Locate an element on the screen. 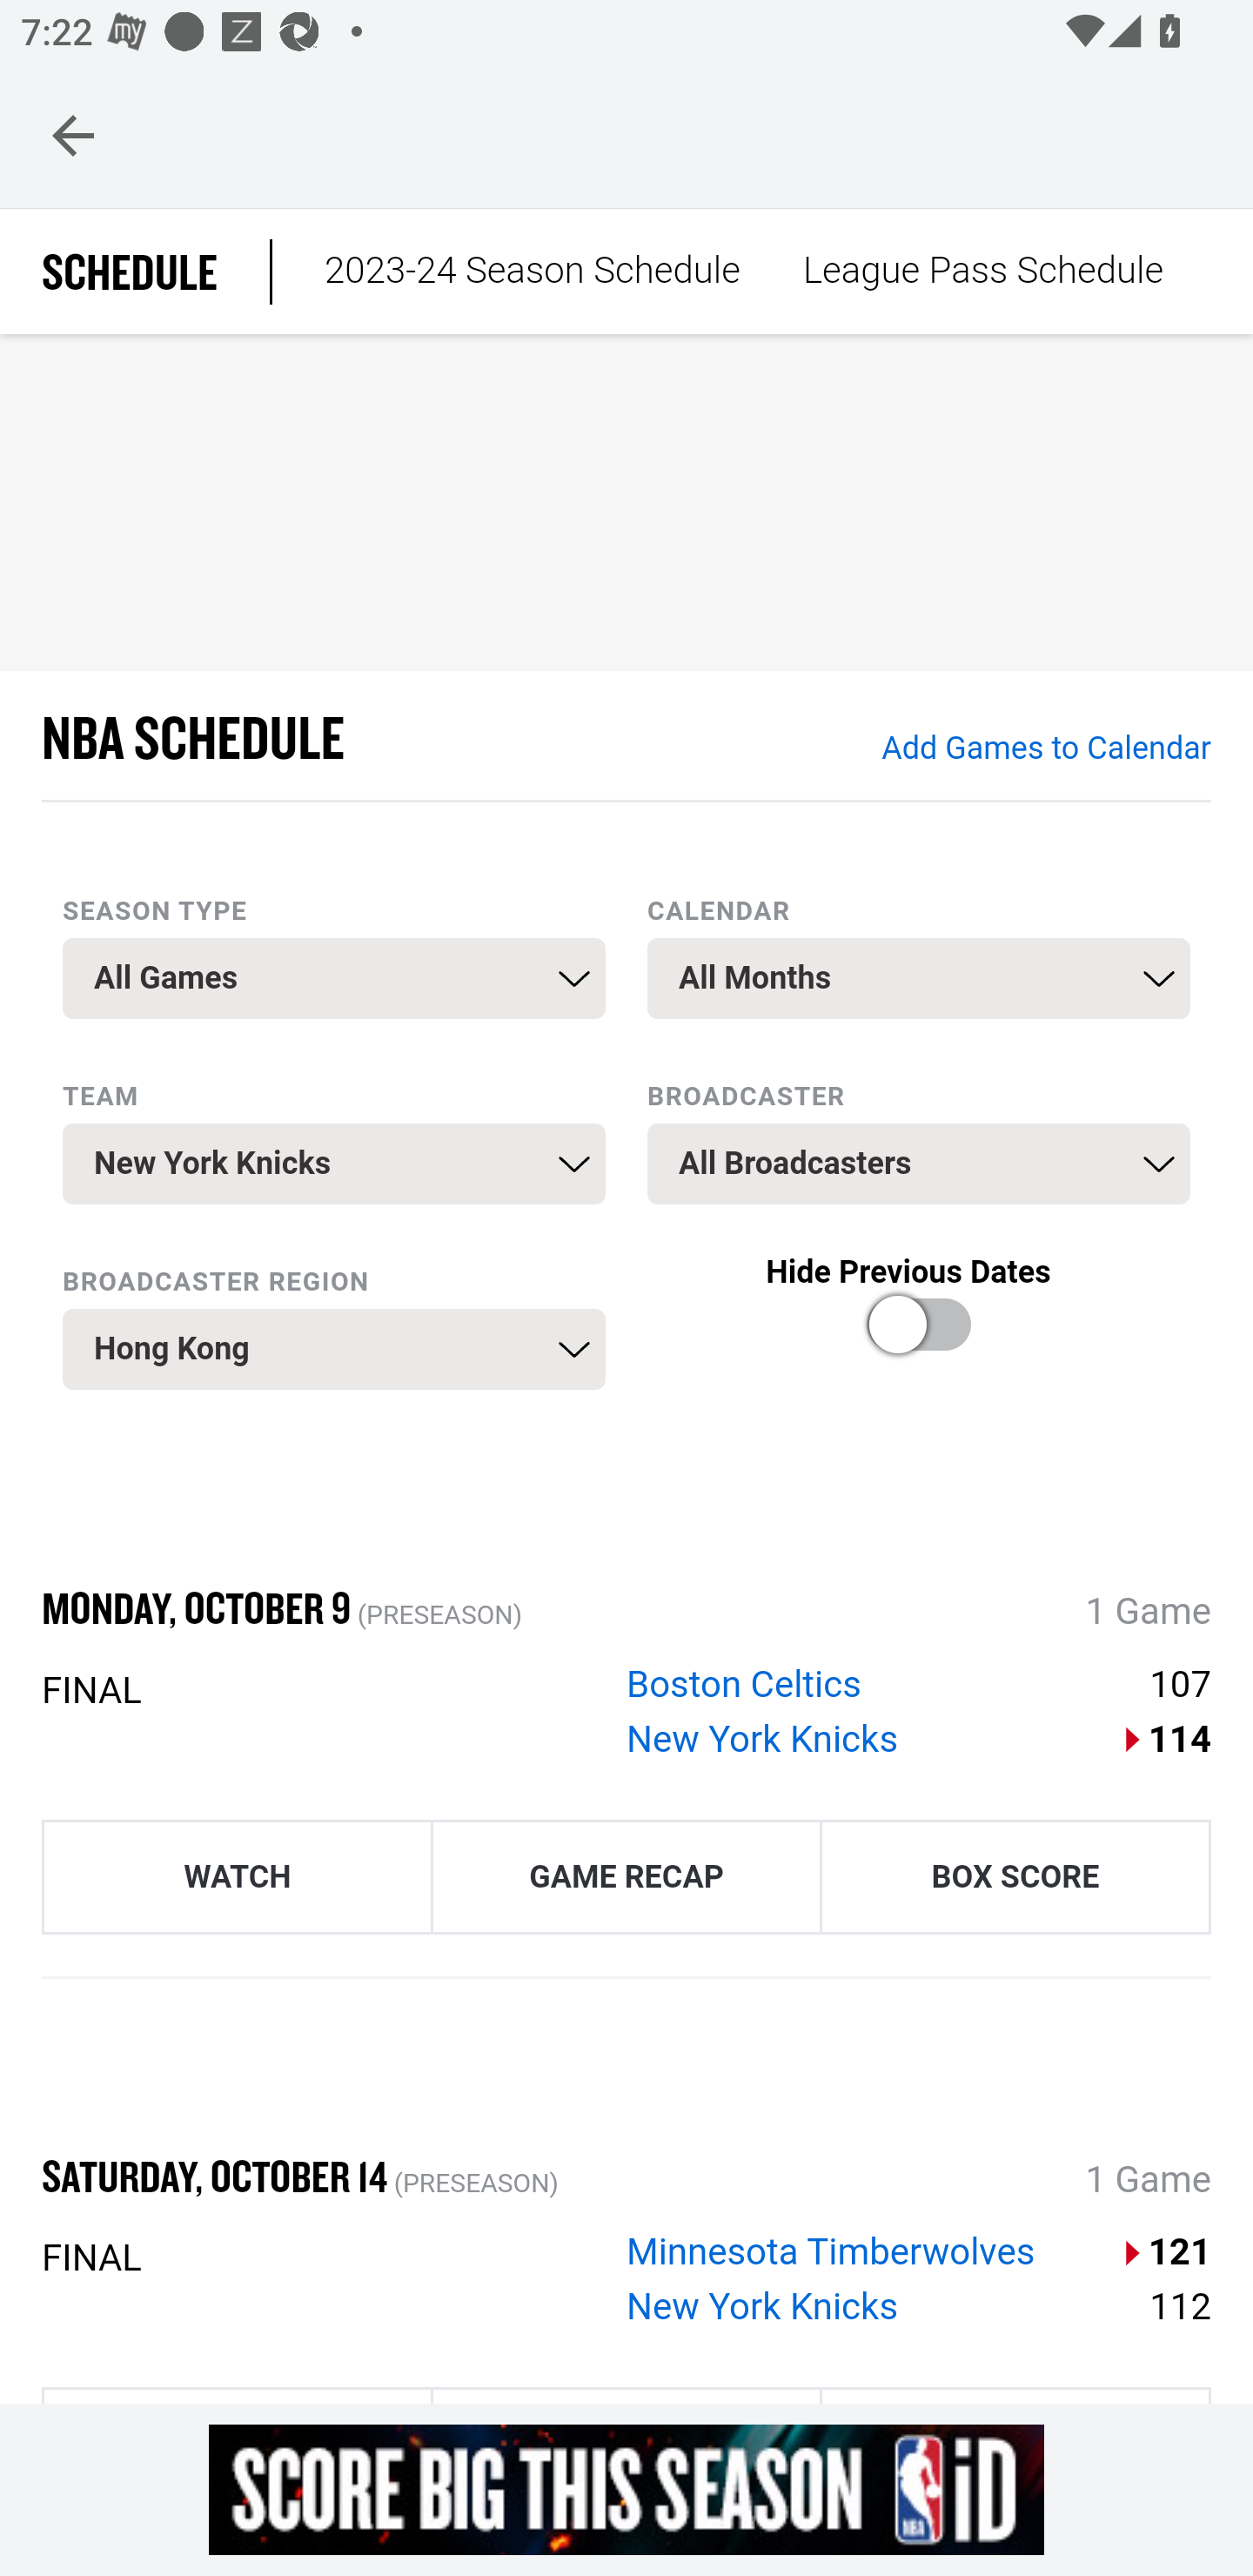 The width and height of the screenshot is (1253, 2576). All Months is located at coordinates (919, 978).